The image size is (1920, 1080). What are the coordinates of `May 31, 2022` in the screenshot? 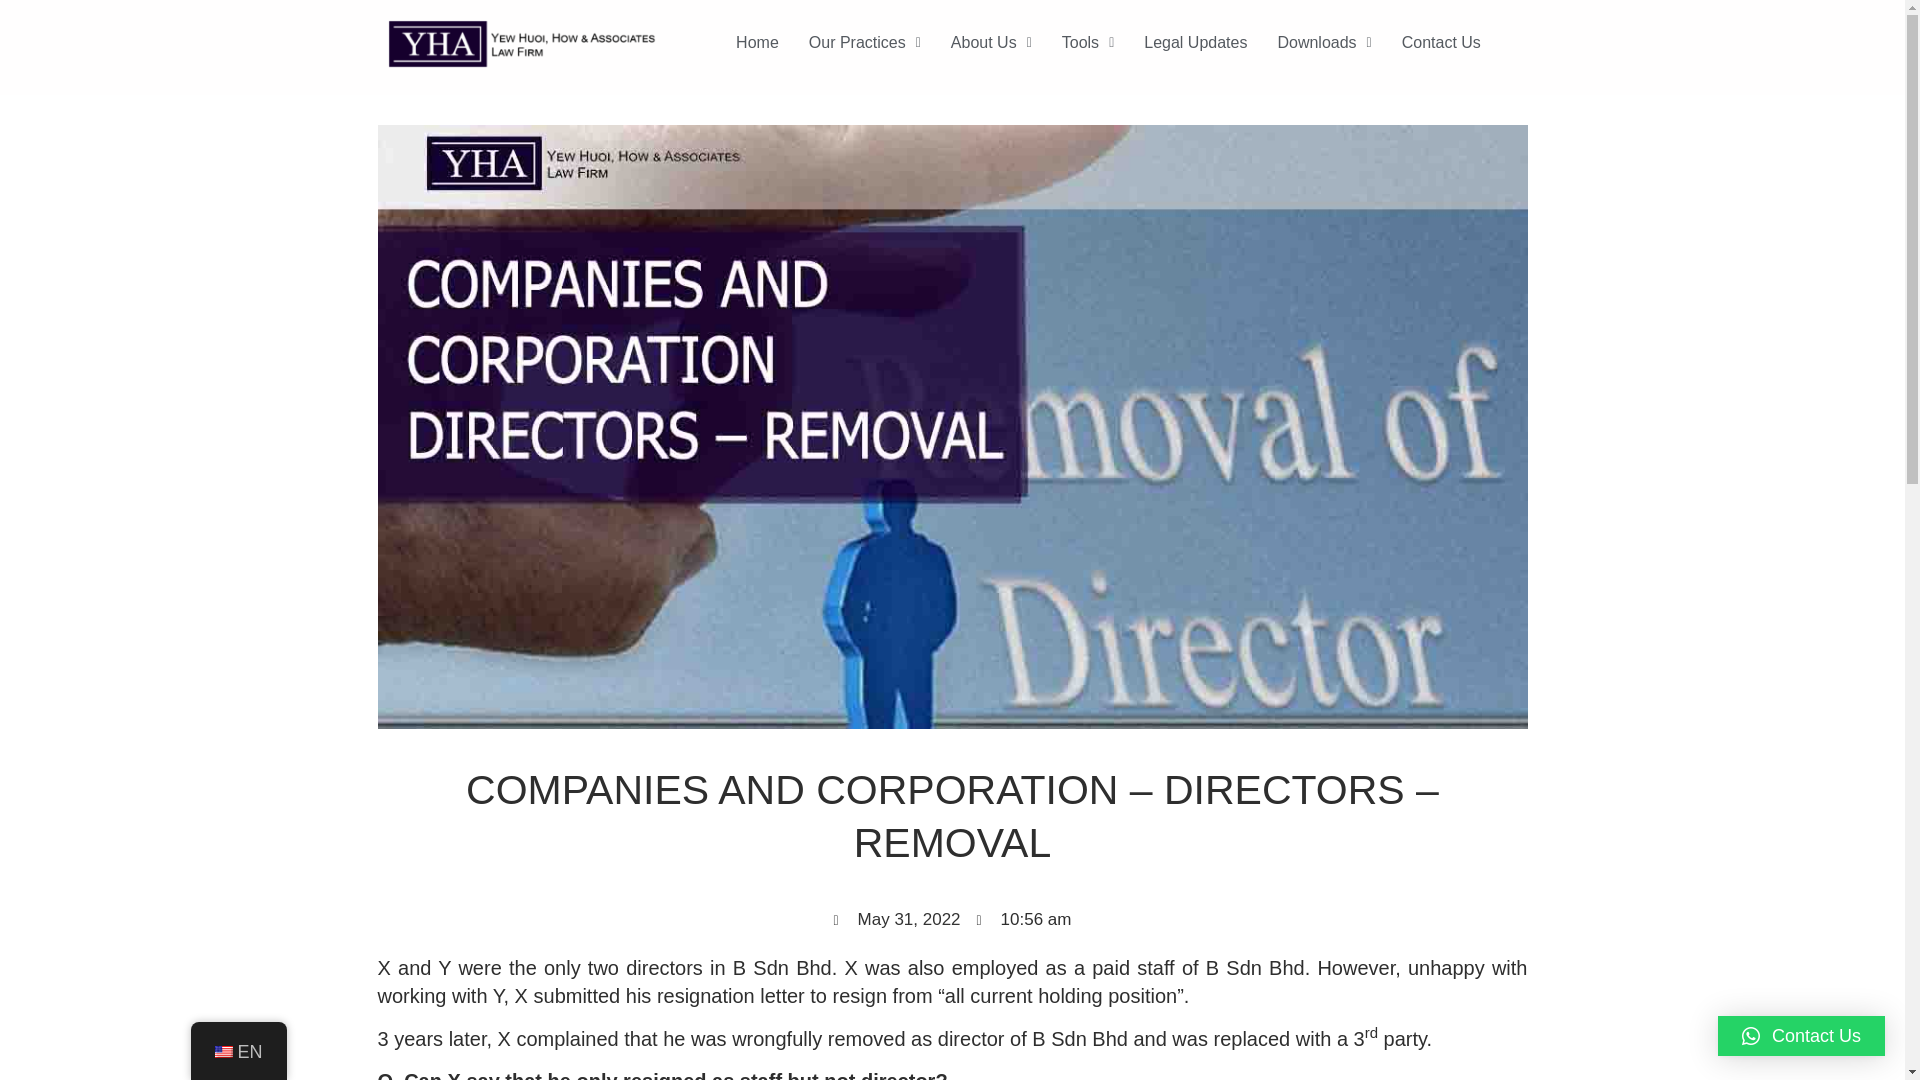 It's located at (897, 920).